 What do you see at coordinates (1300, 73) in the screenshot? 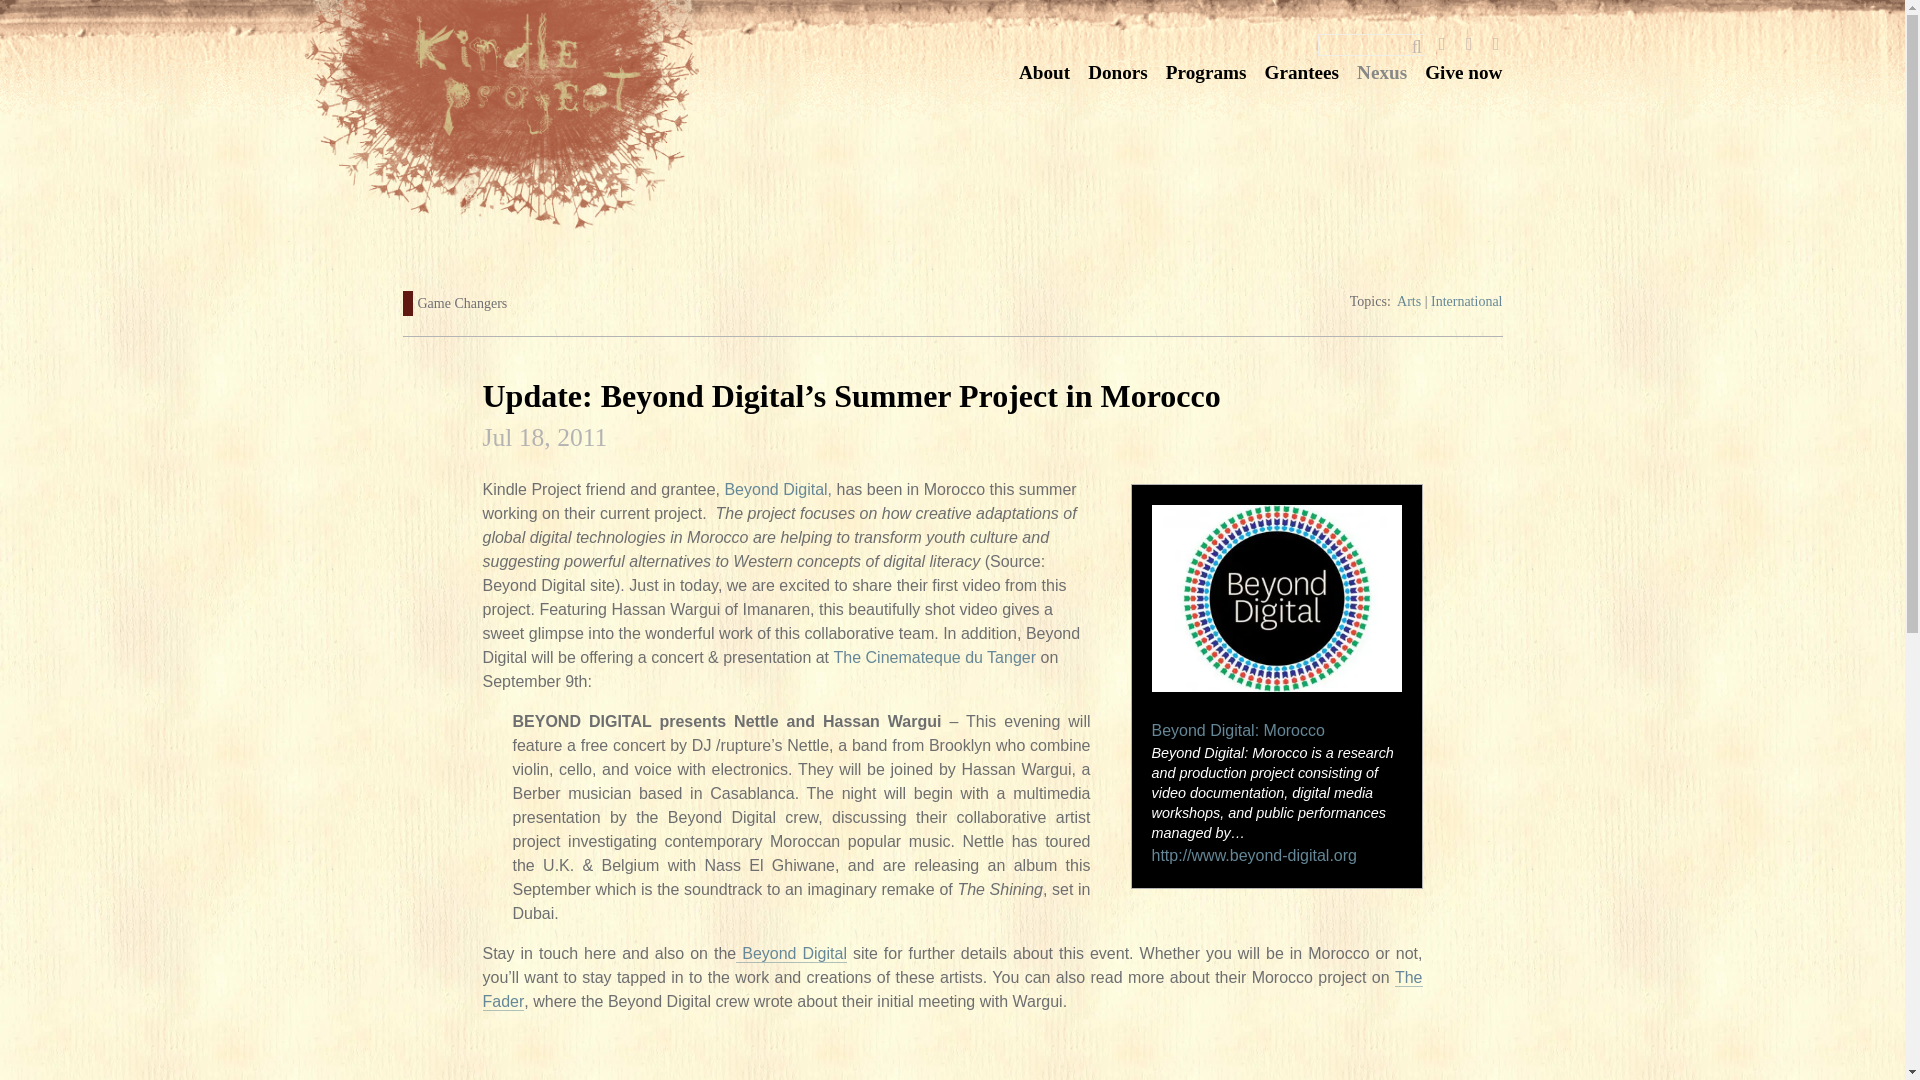
I see `Grantees` at bounding box center [1300, 73].